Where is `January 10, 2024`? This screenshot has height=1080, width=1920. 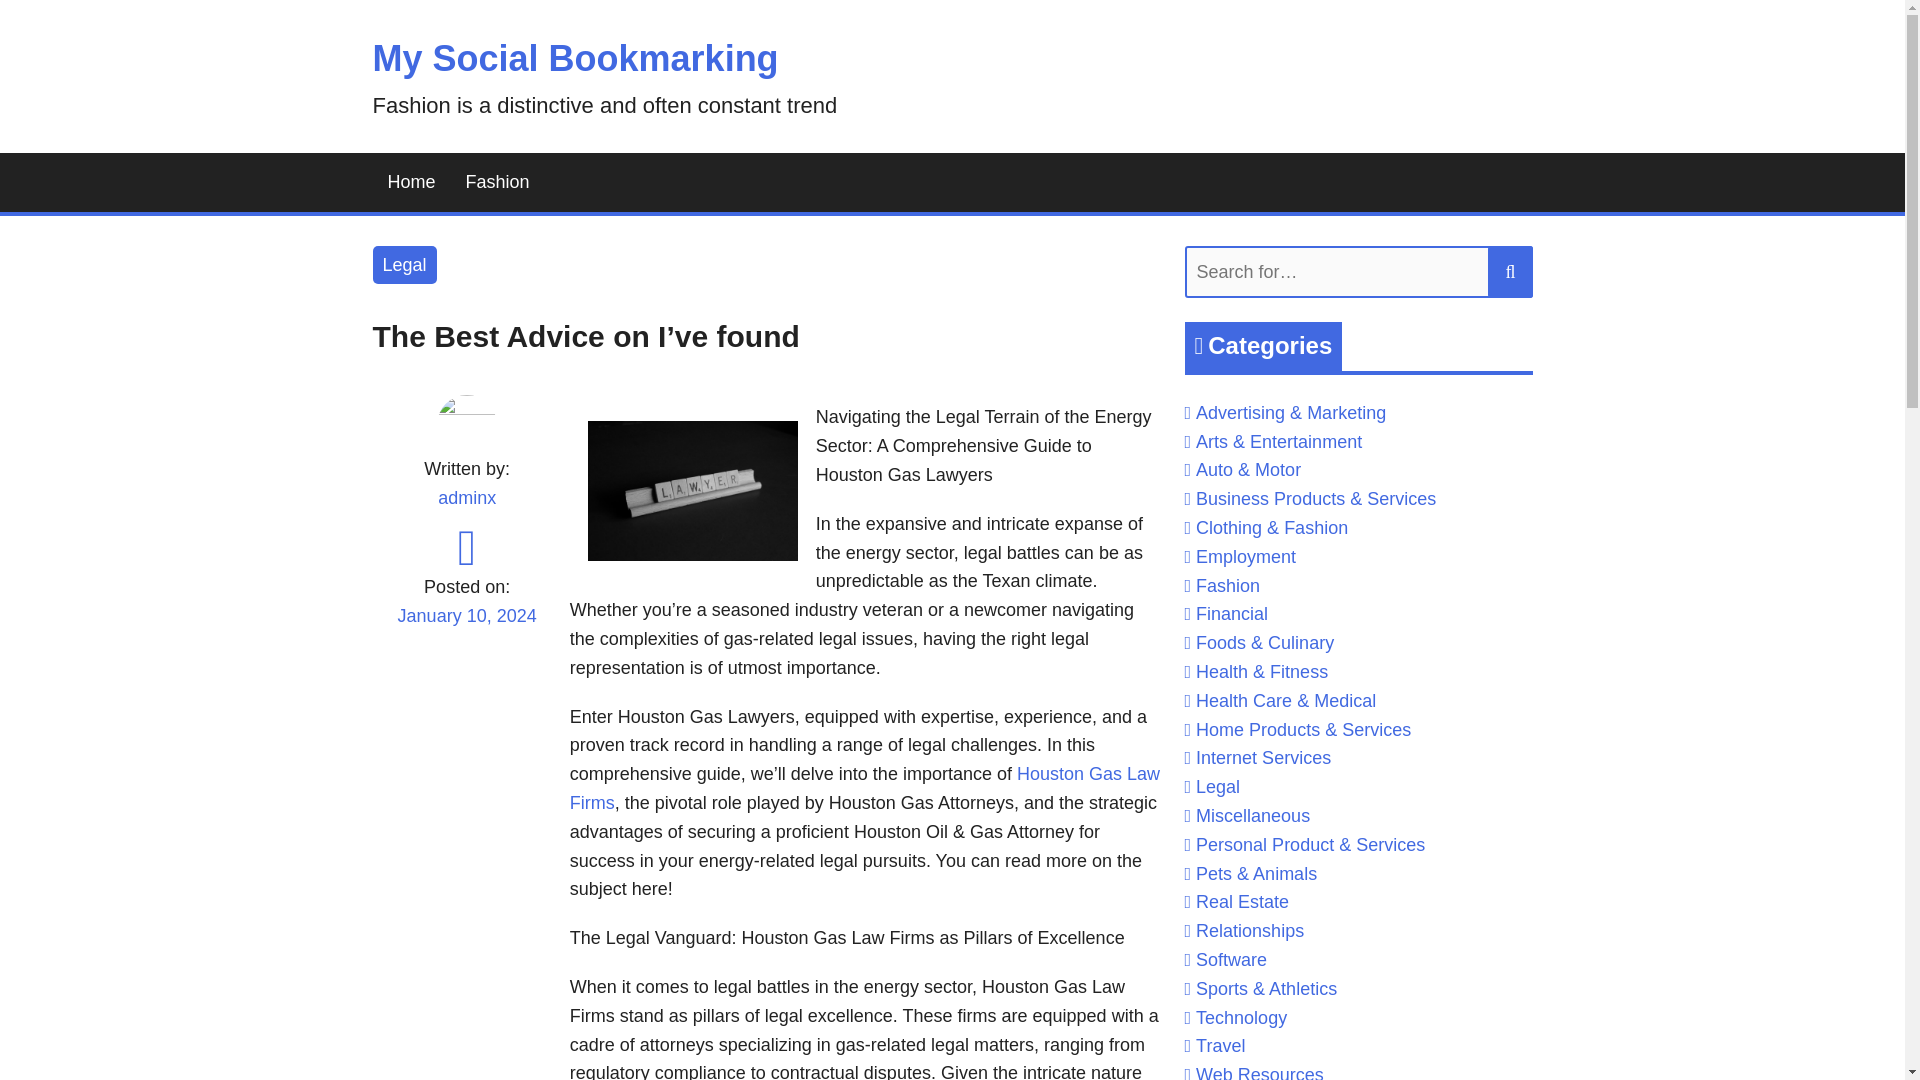 January 10, 2024 is located at coordinates (466, 628).